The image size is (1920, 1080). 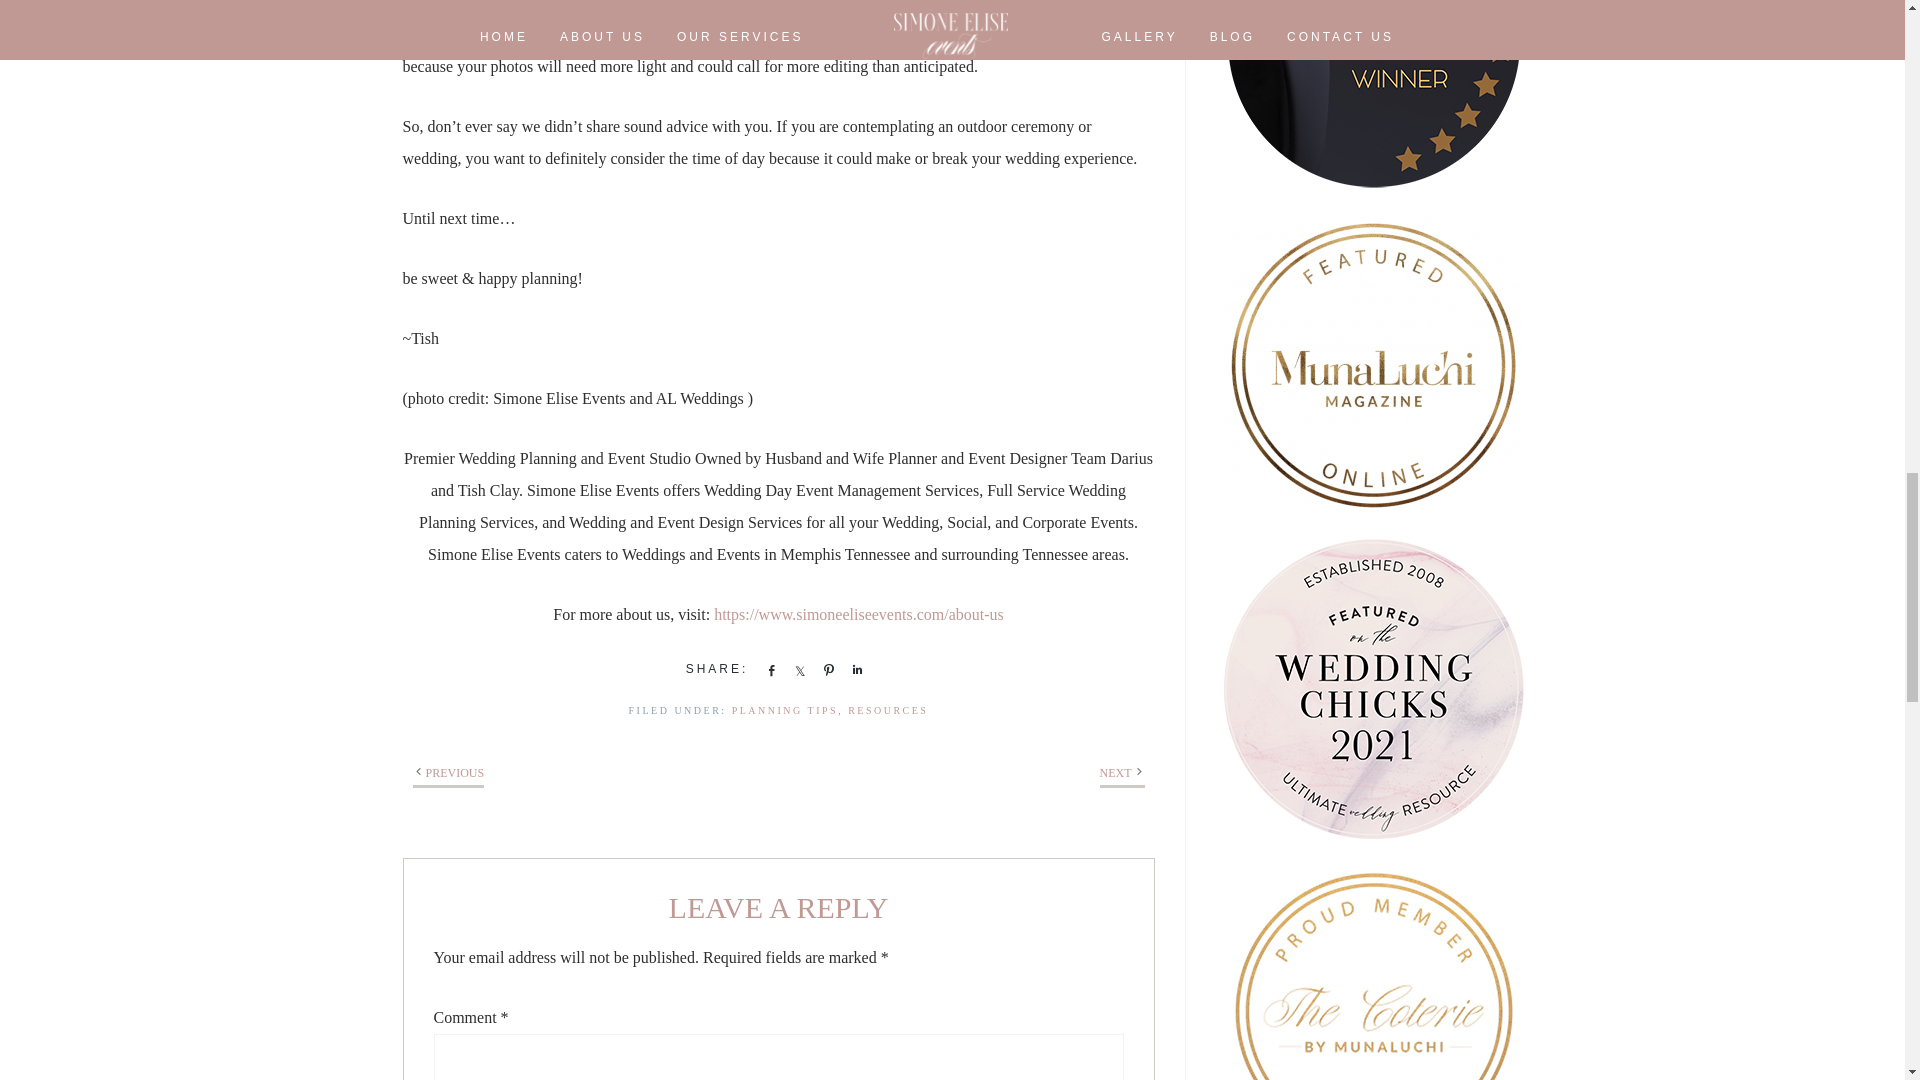 What do you see at coordinates (854, 670) in the screenshot?
I see `Share` at bounding box center [854, 670].